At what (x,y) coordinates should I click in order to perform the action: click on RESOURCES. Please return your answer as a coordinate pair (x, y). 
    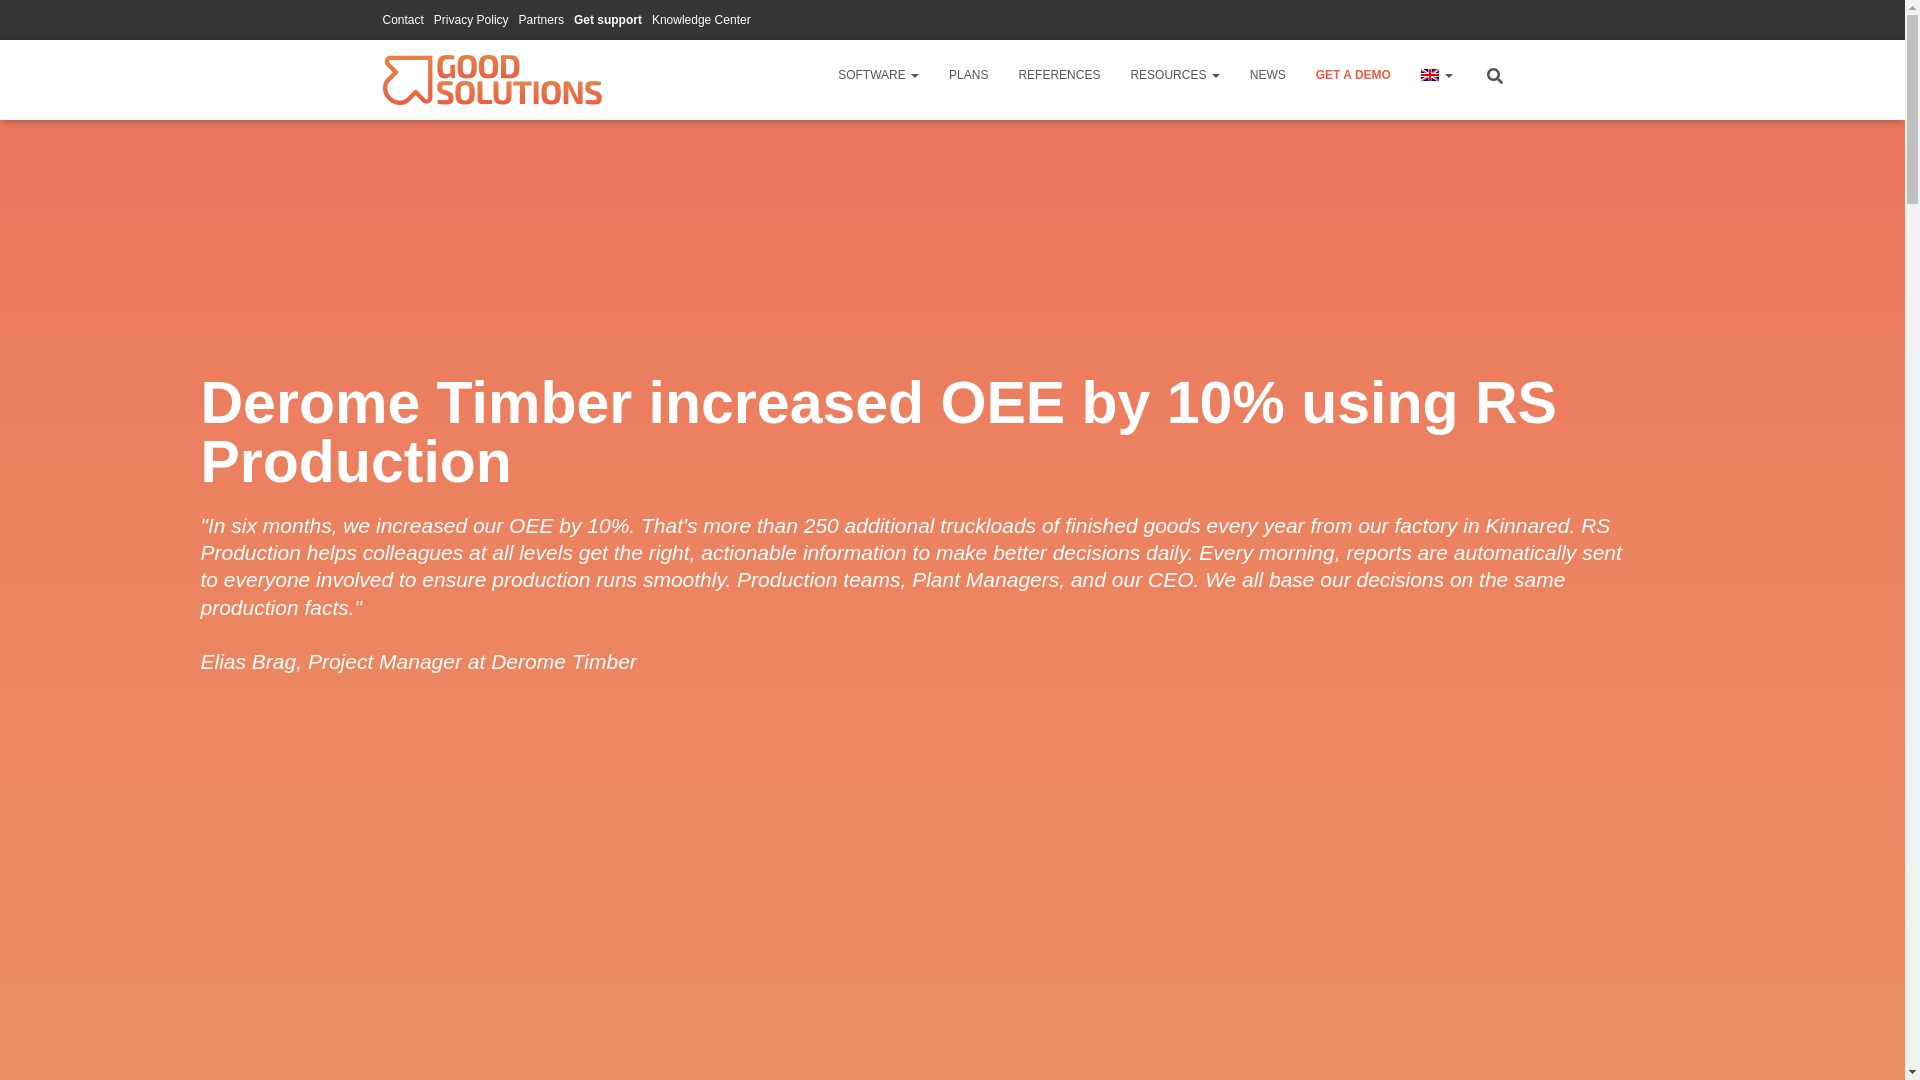
    Looking at the image, I should click on (1174, 74).